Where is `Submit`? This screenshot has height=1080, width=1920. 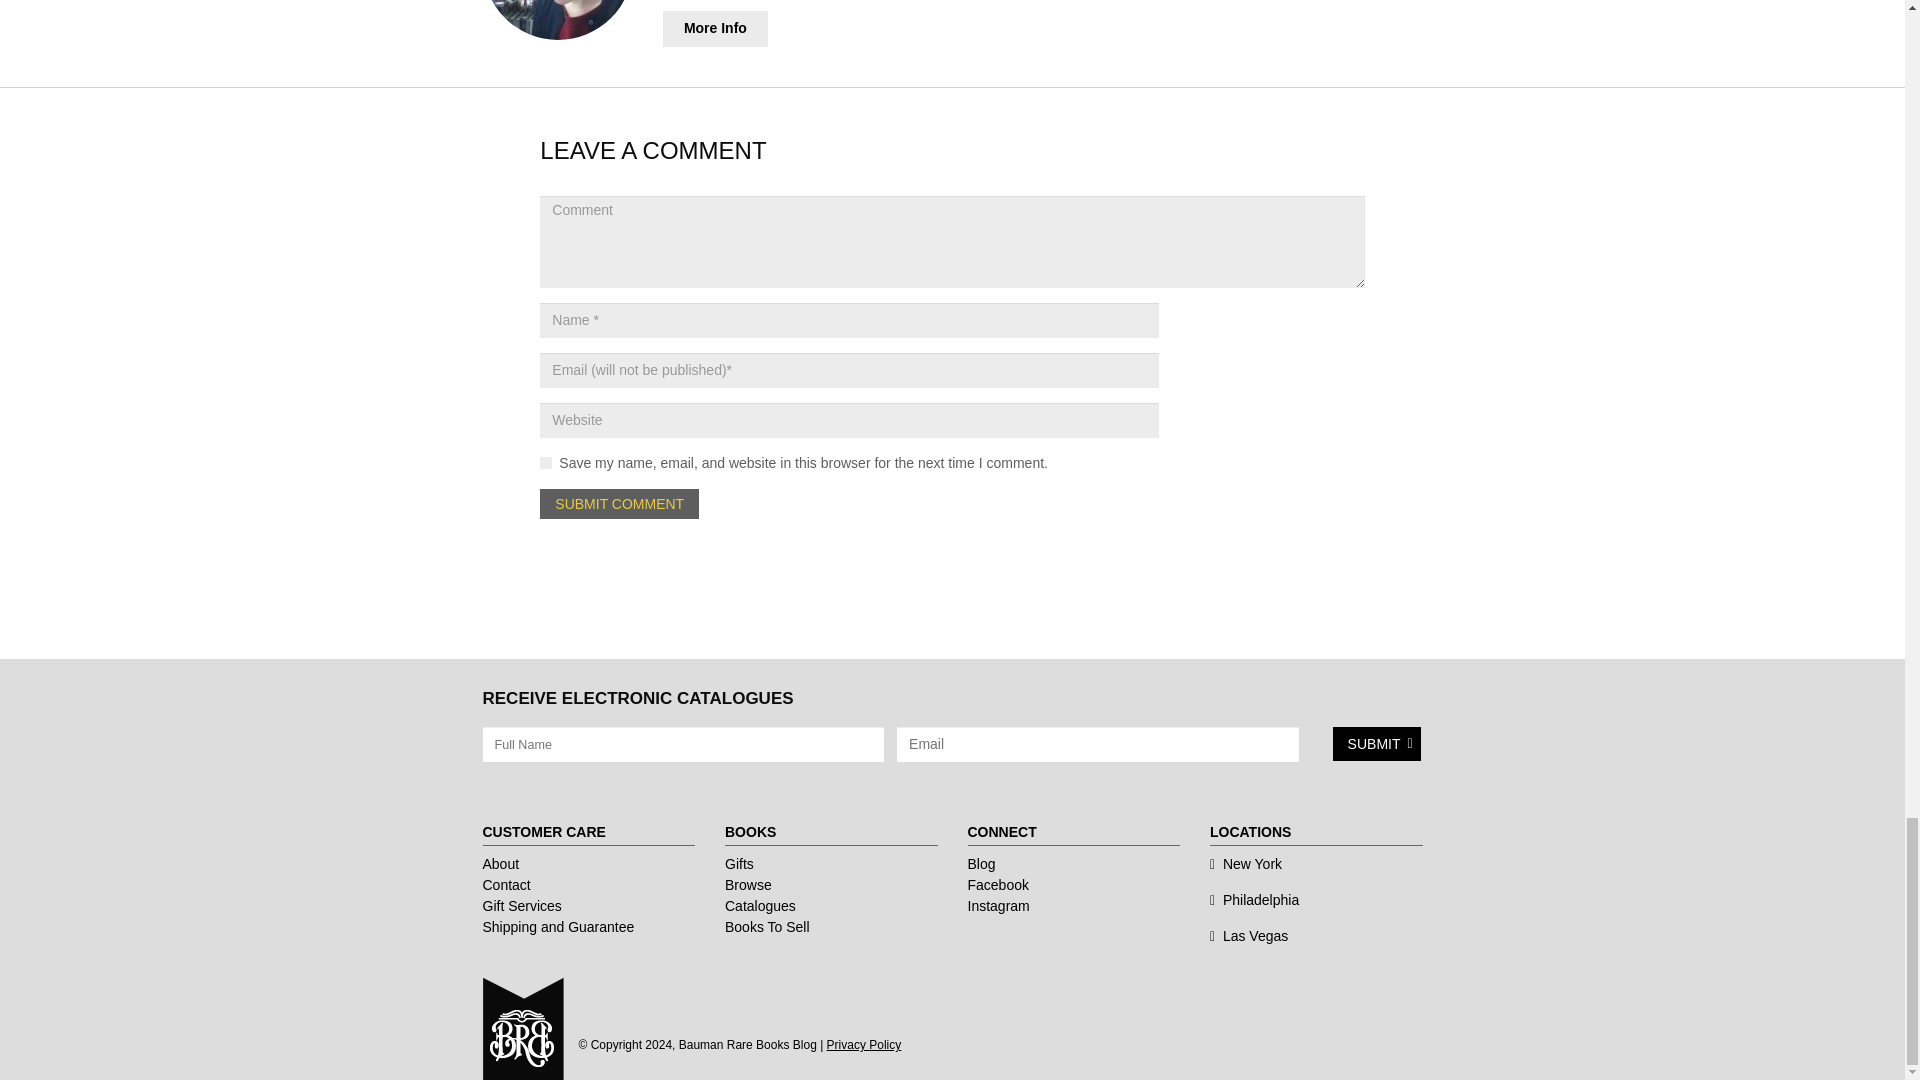
Submit is located at coordinates (1376, 744).